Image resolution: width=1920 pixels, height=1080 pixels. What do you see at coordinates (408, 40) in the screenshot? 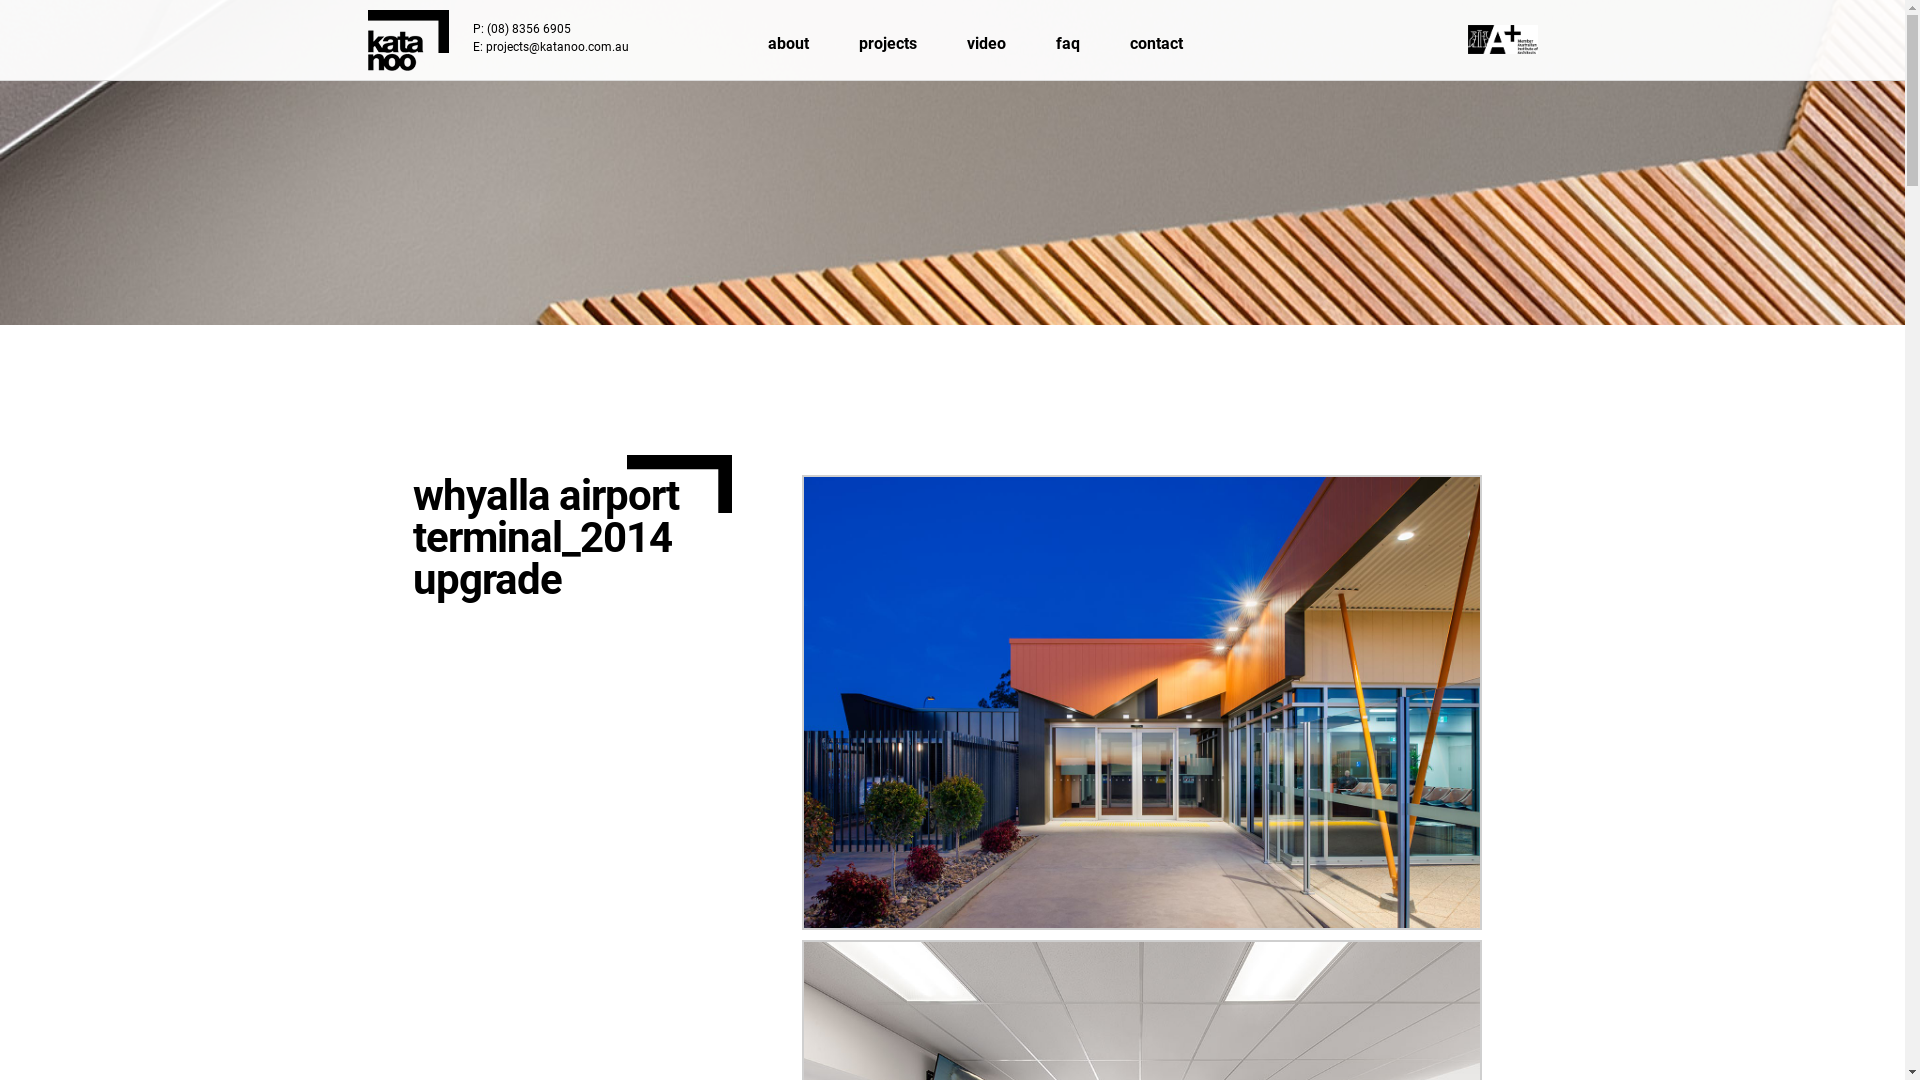
I see `Katanoo Architects` at bounding box center [408, 40].